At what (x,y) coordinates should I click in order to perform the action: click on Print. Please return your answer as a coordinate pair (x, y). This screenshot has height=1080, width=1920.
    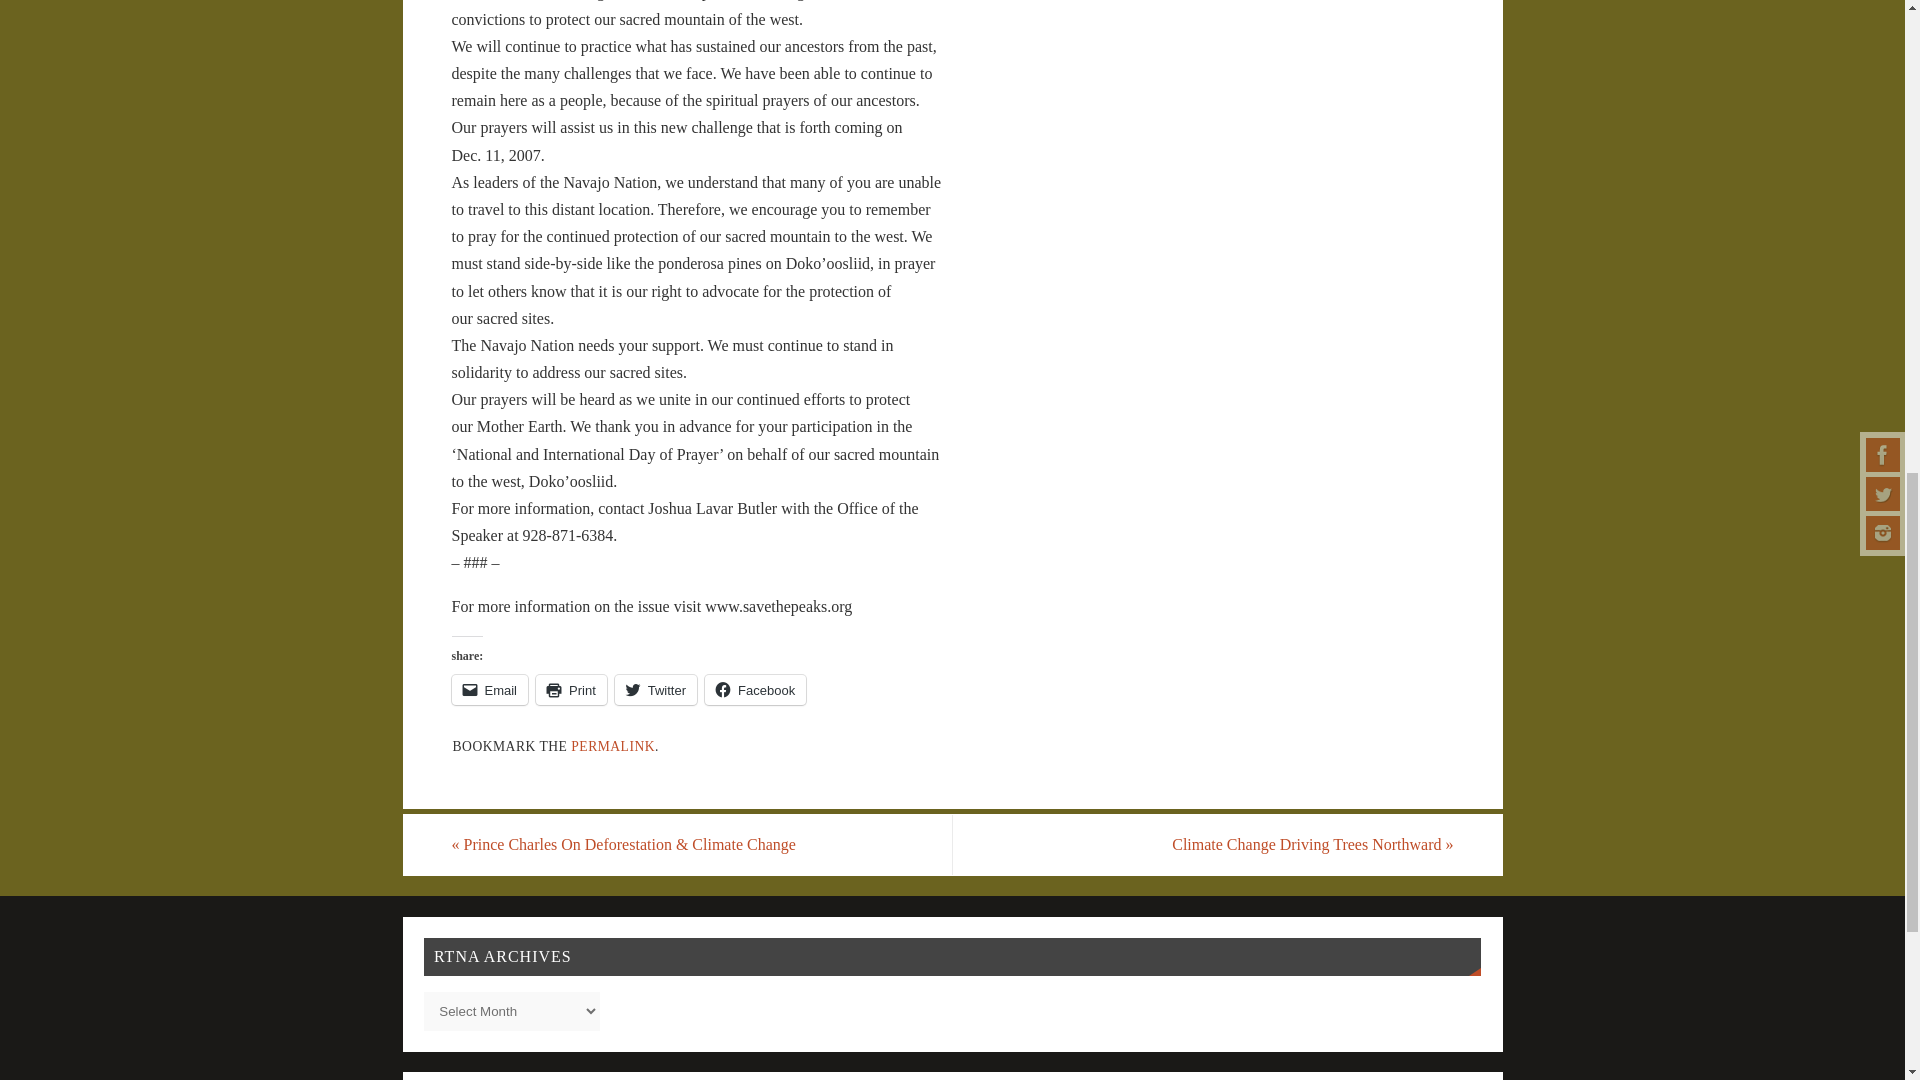
    Looking at the image, I should click on (570, 690).